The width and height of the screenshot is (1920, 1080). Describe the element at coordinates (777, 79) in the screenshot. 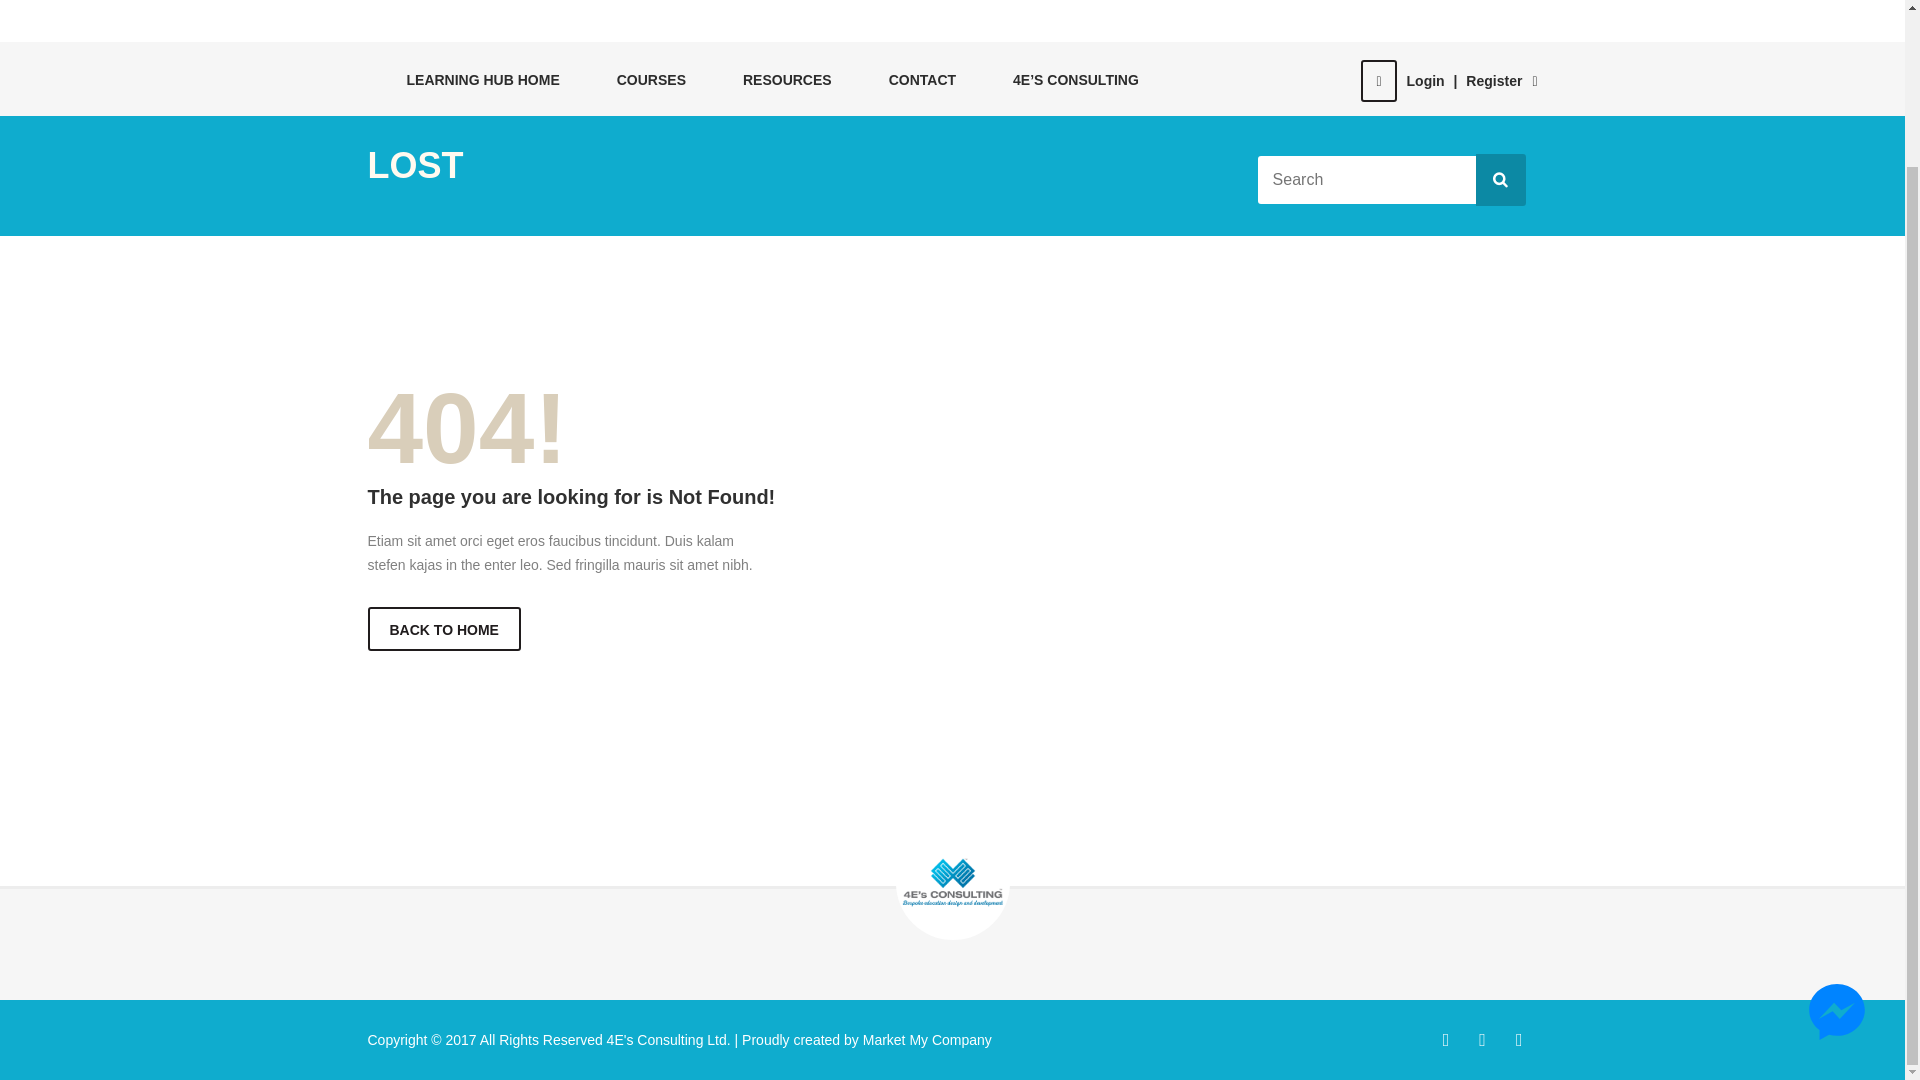

I see `RESOURCES` at that location.